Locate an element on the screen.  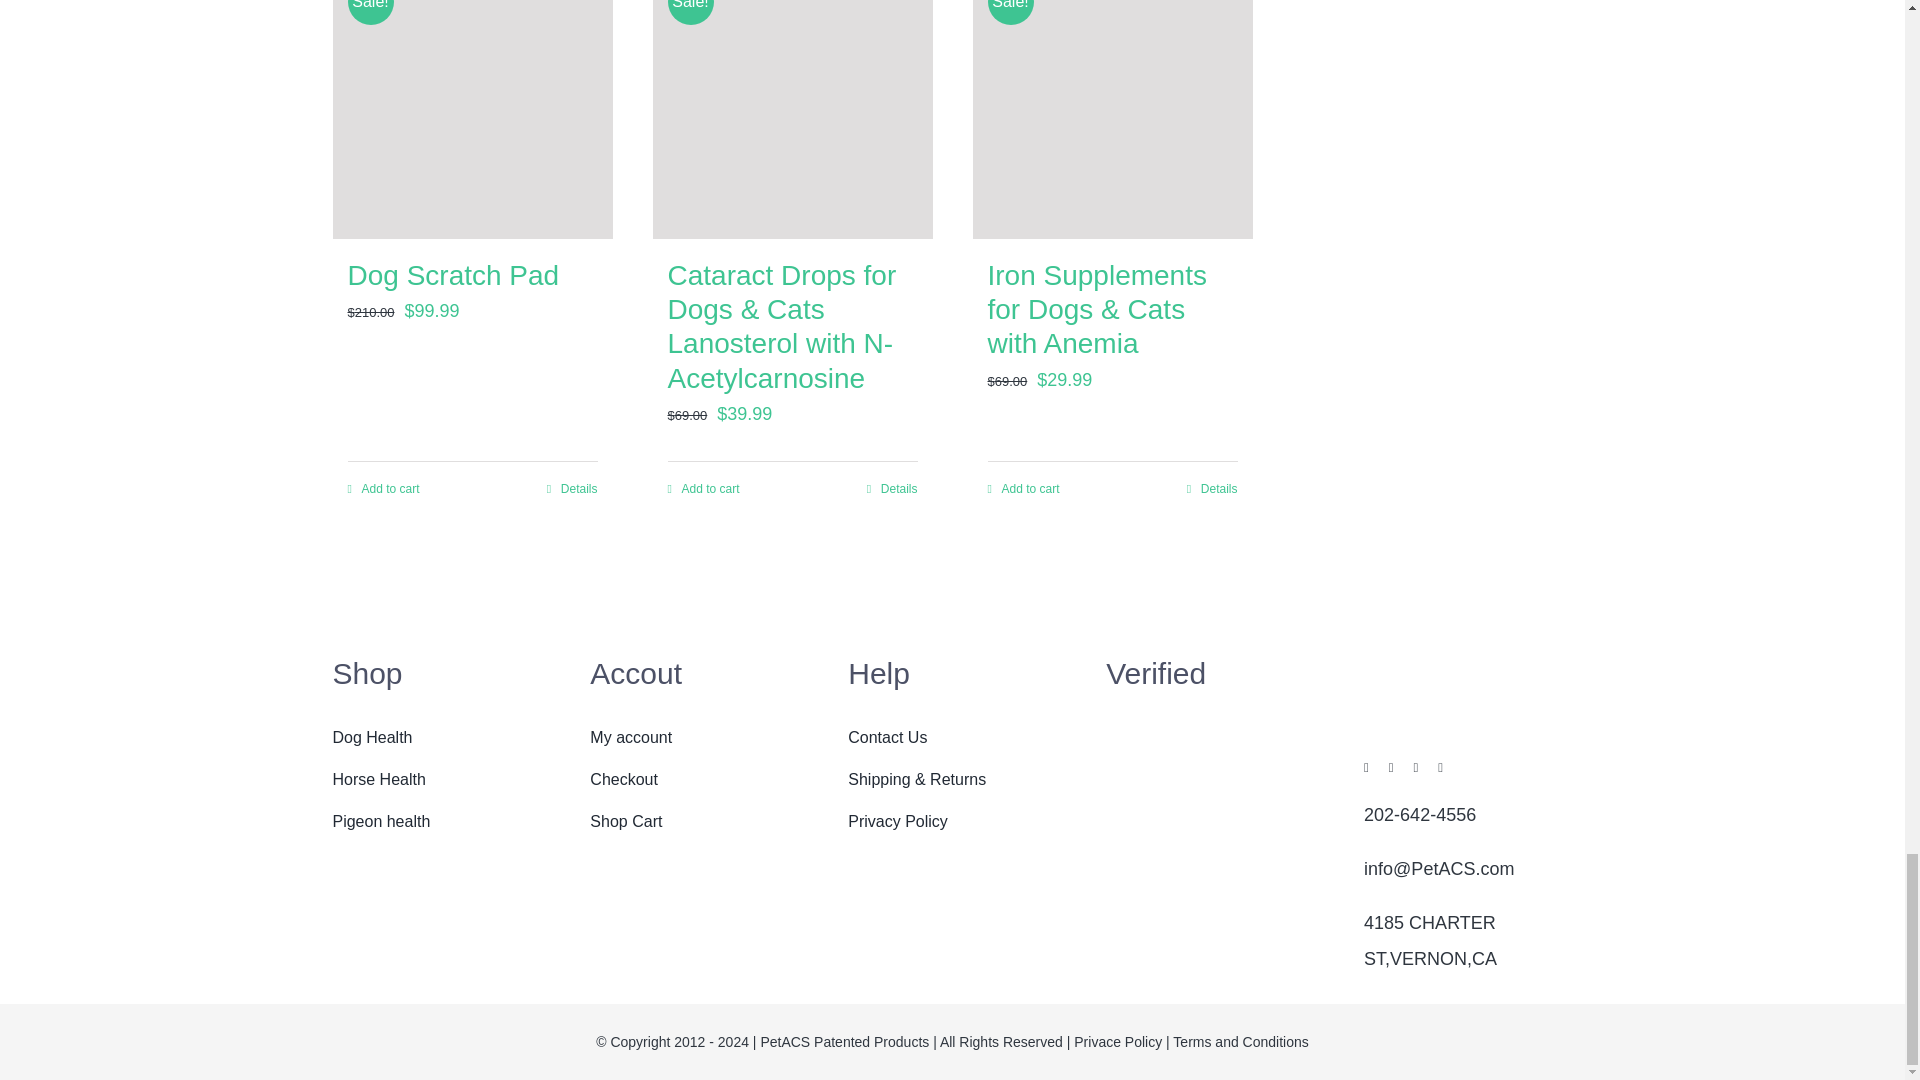
Dog Scratch Pad is located at coordinates (454, 275).